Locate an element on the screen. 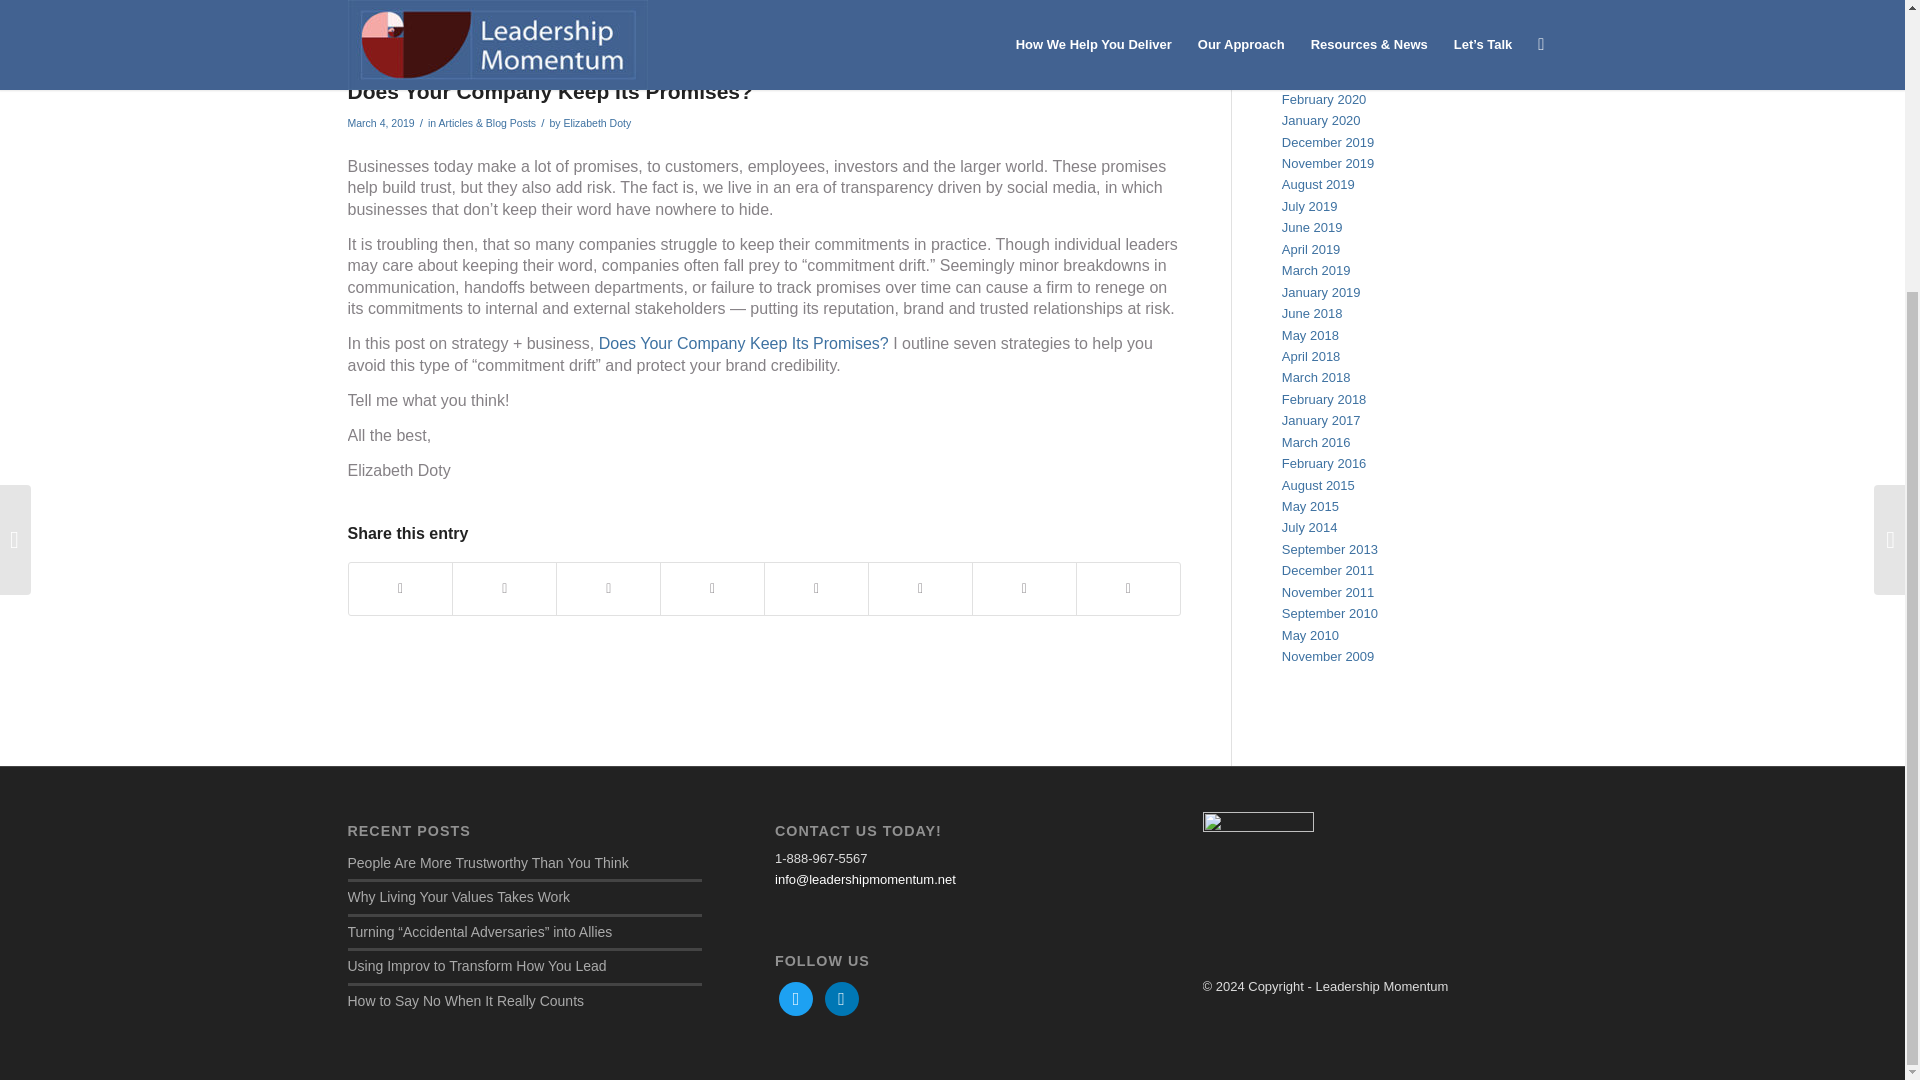 The width and height of the screenshot is (1920, 1080). Does Your Company Keep Its Promises? is located at coordinates (764, 34).